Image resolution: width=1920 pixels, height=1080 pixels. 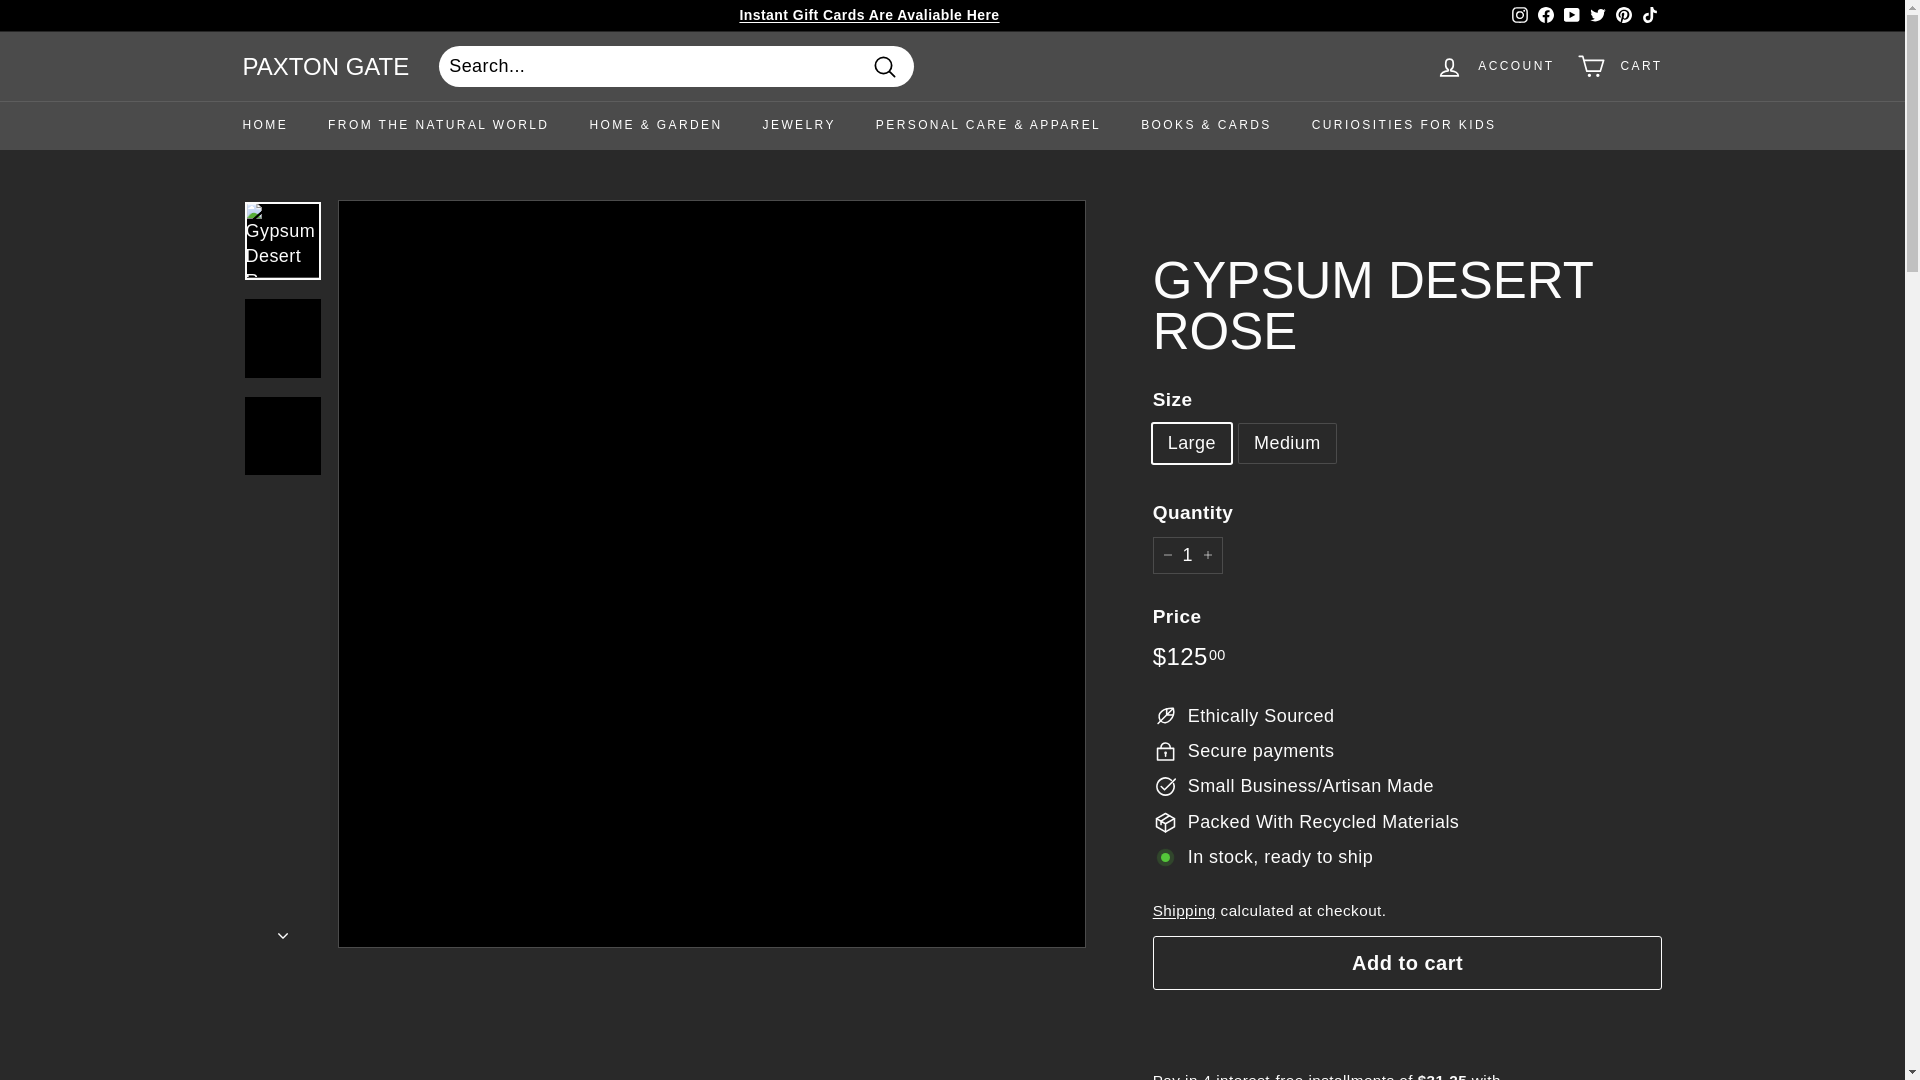 I want to click on PAXTON GATE, so click(x=324, y=66).